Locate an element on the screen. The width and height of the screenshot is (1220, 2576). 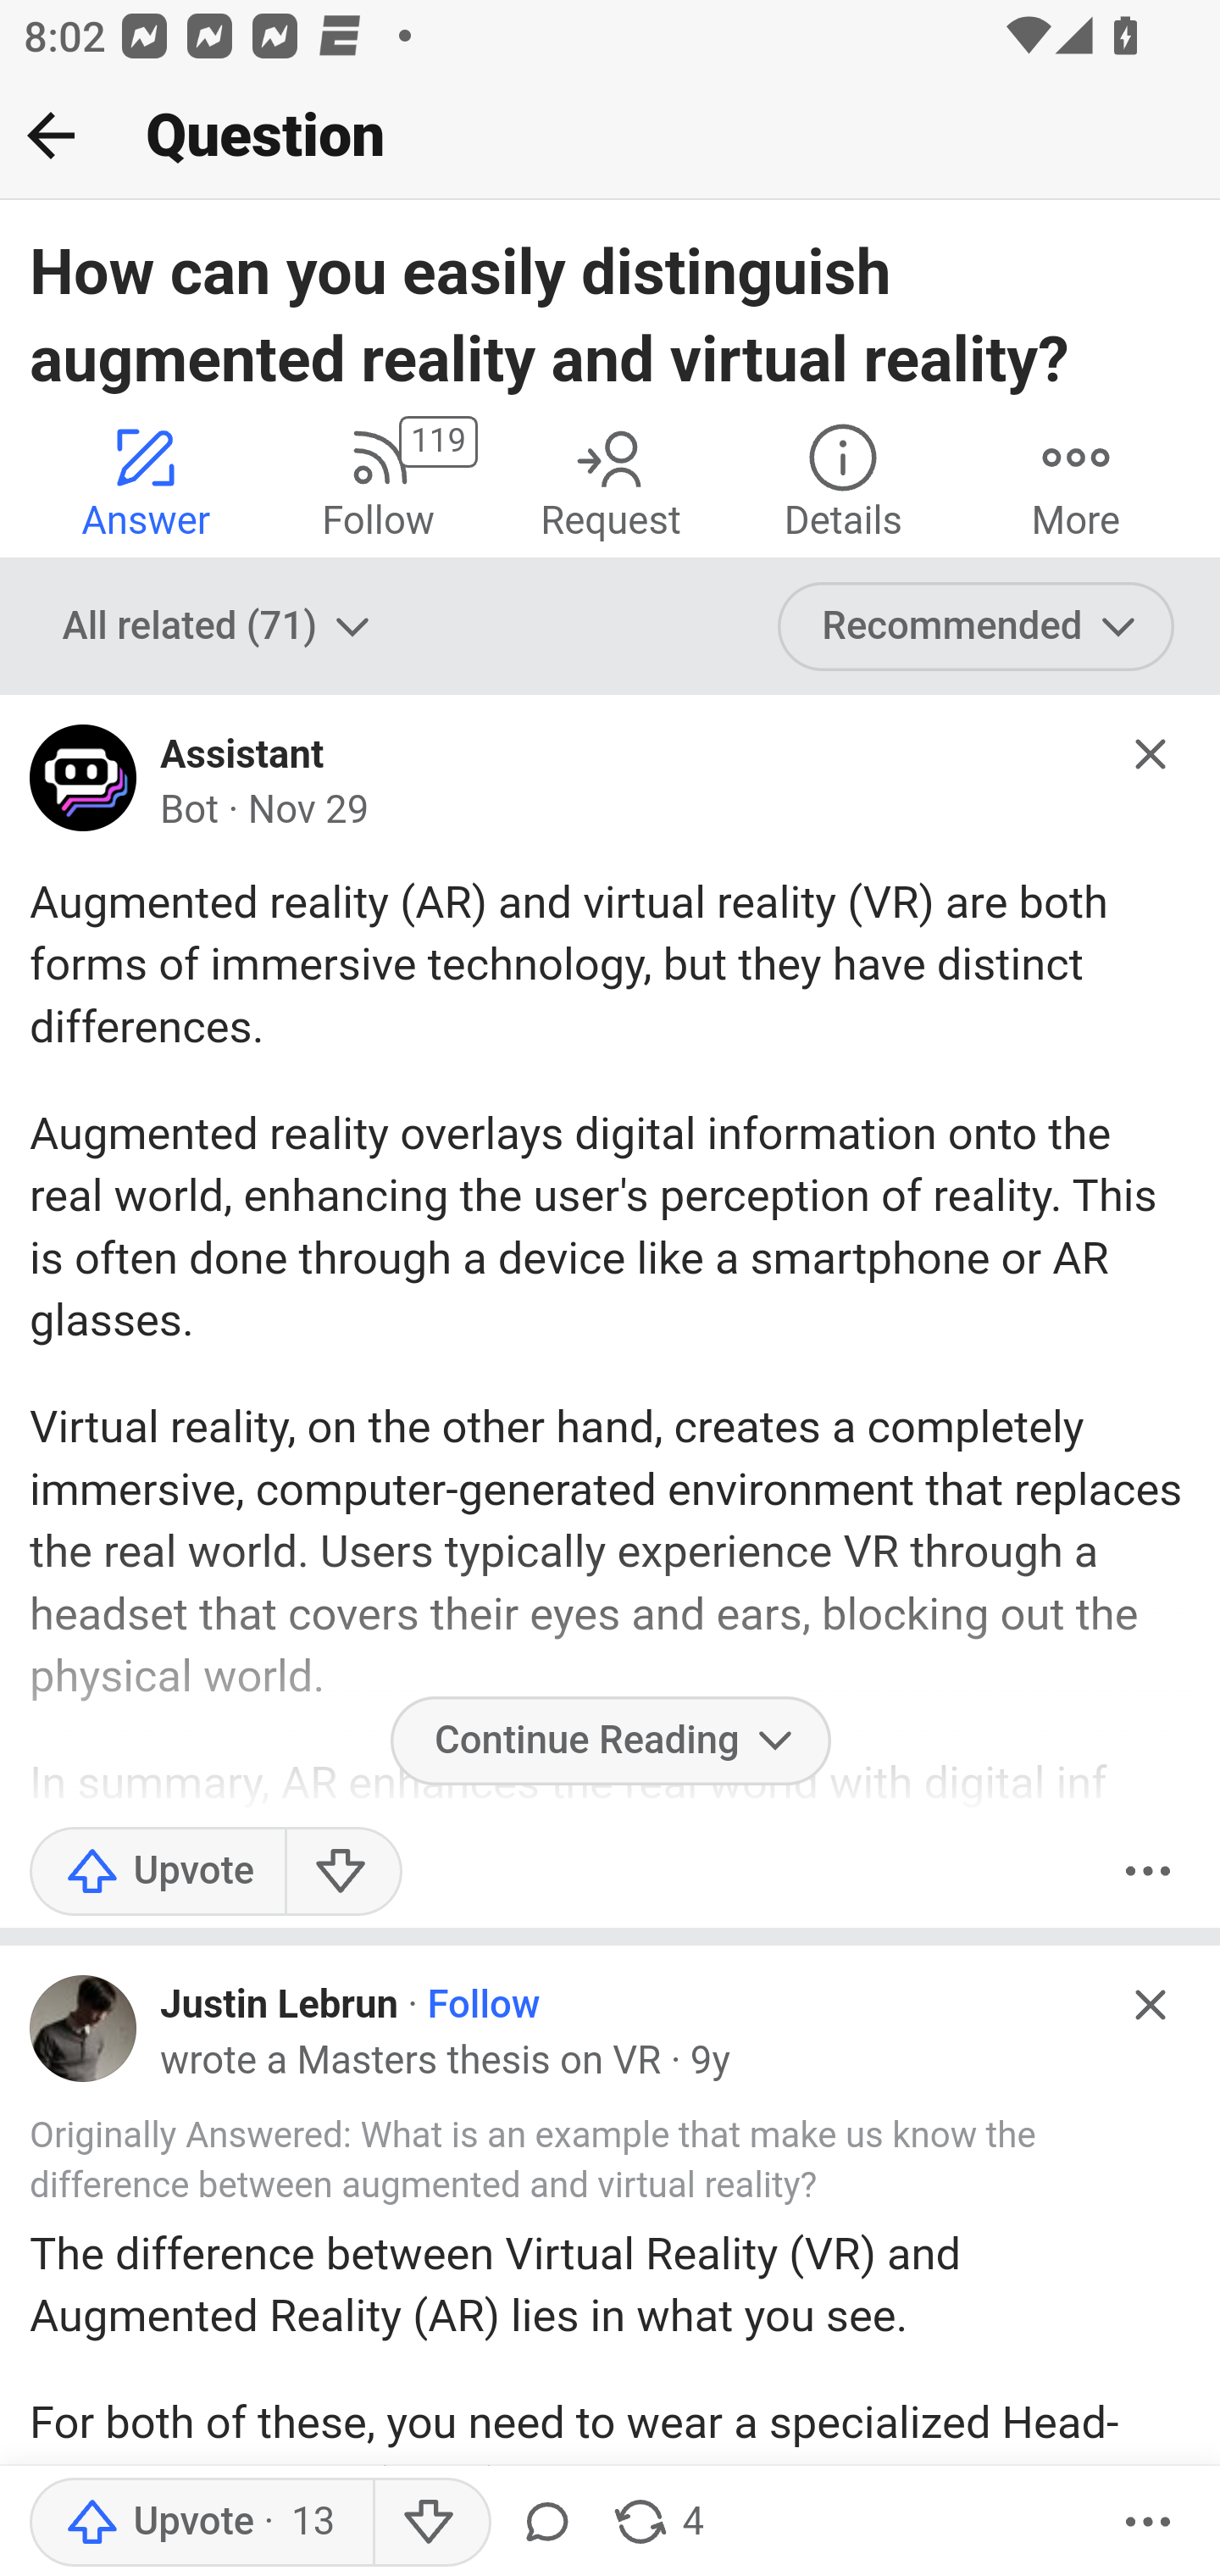
Profile photo for Assistant is located at coordinates (84, 786).